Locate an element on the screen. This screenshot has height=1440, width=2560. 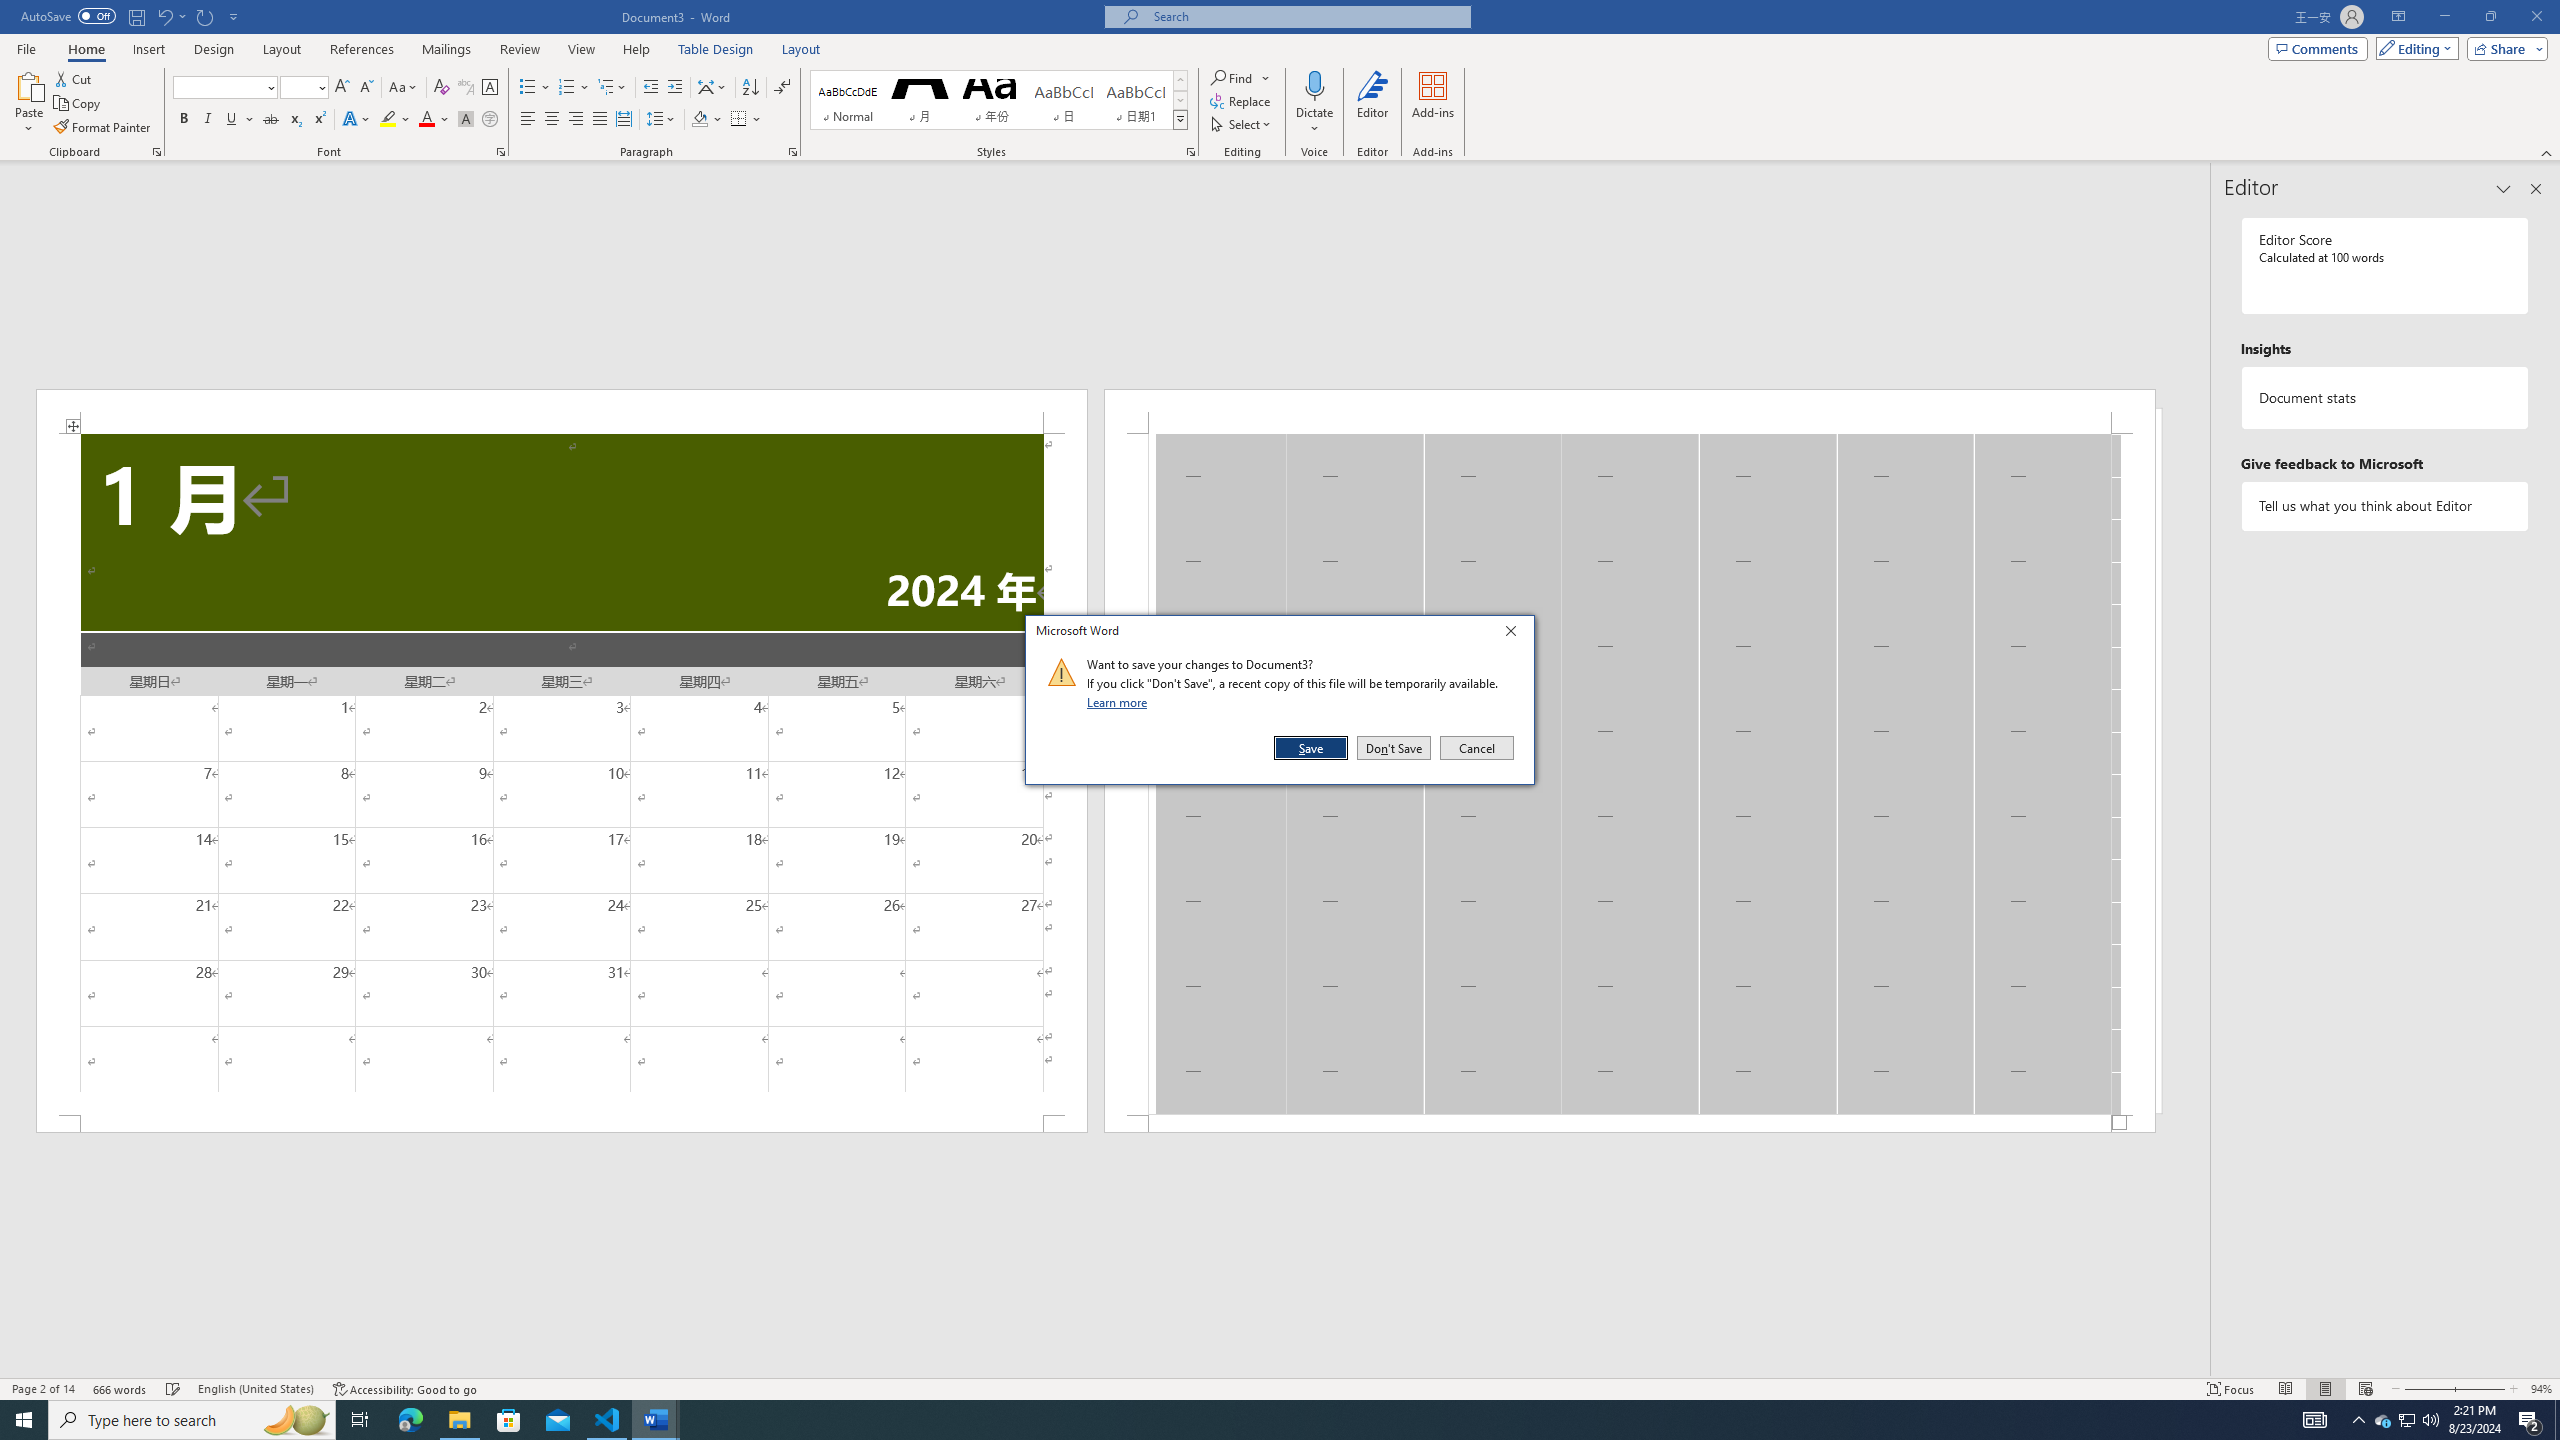
Zoom In is located at coordinates (2480, 1389).